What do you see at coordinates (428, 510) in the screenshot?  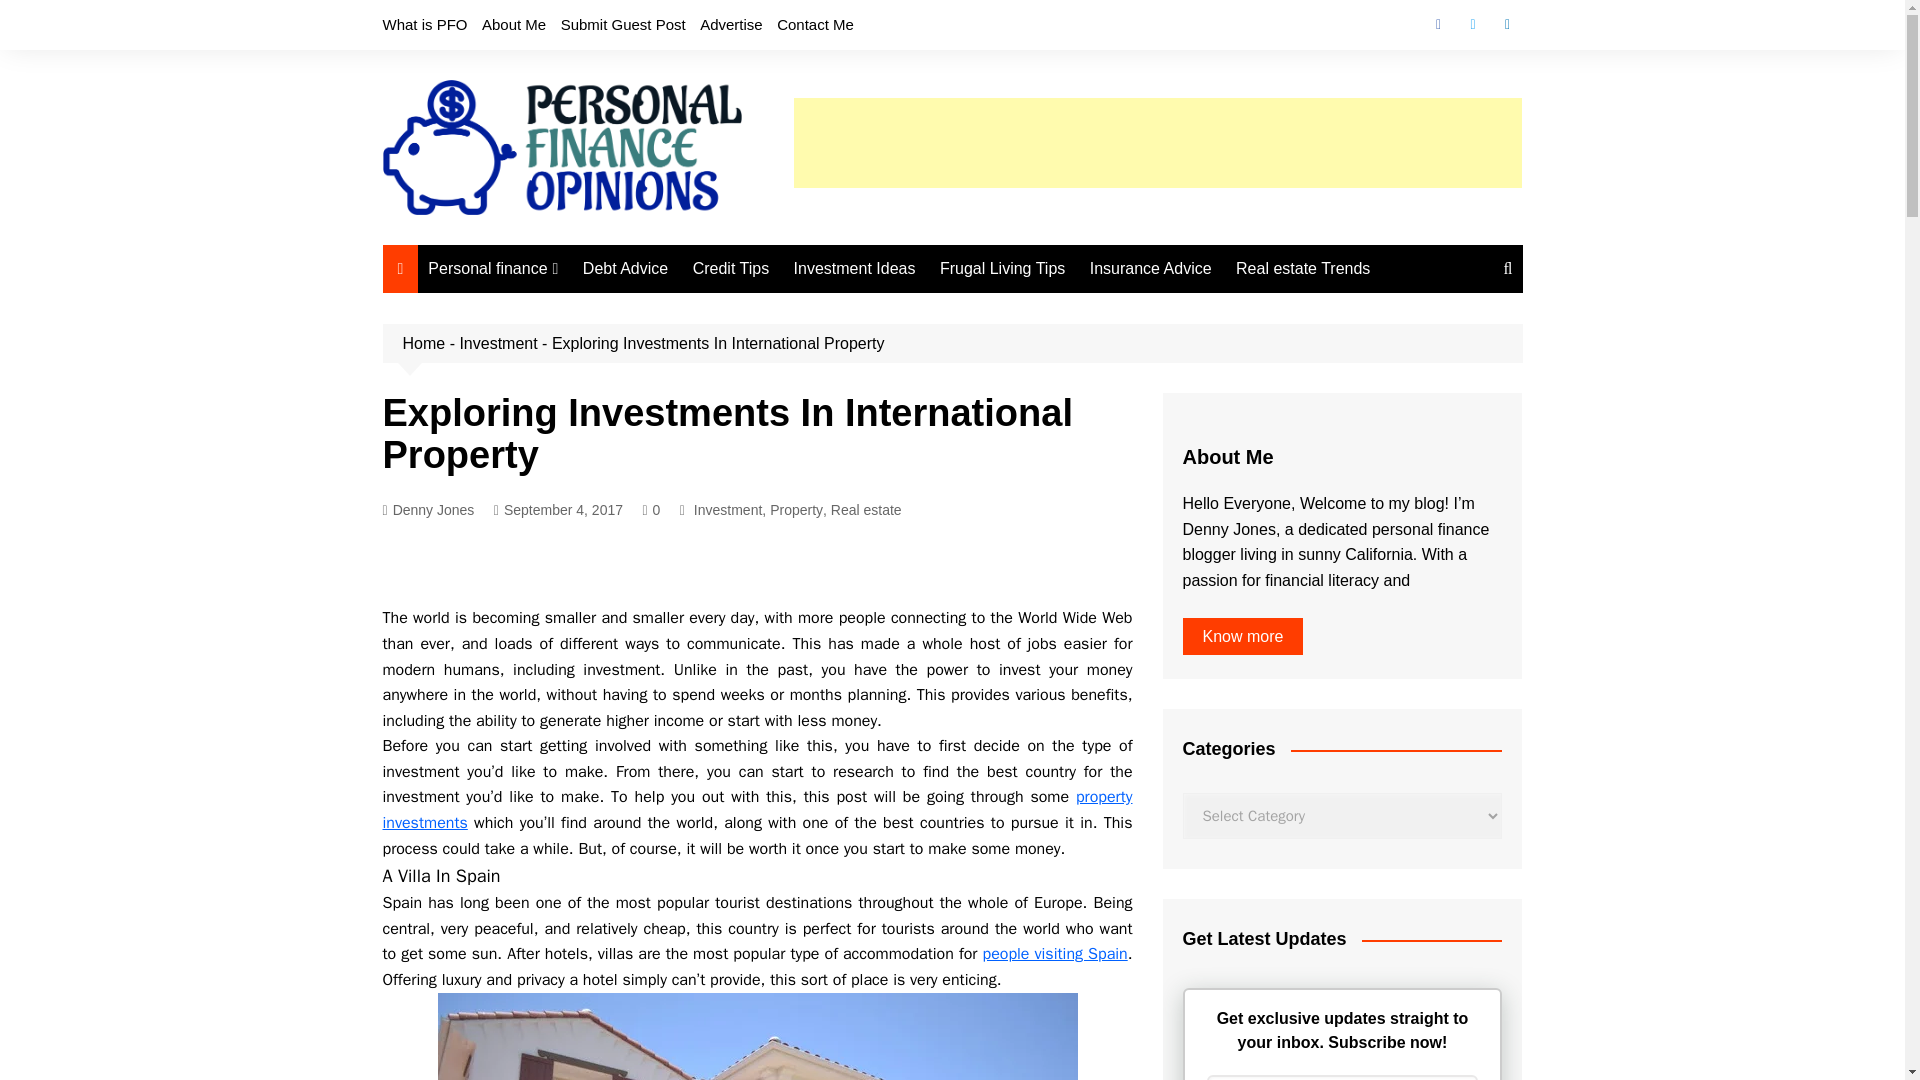 I see `Denny Jones` at bounding box center [428, 510].